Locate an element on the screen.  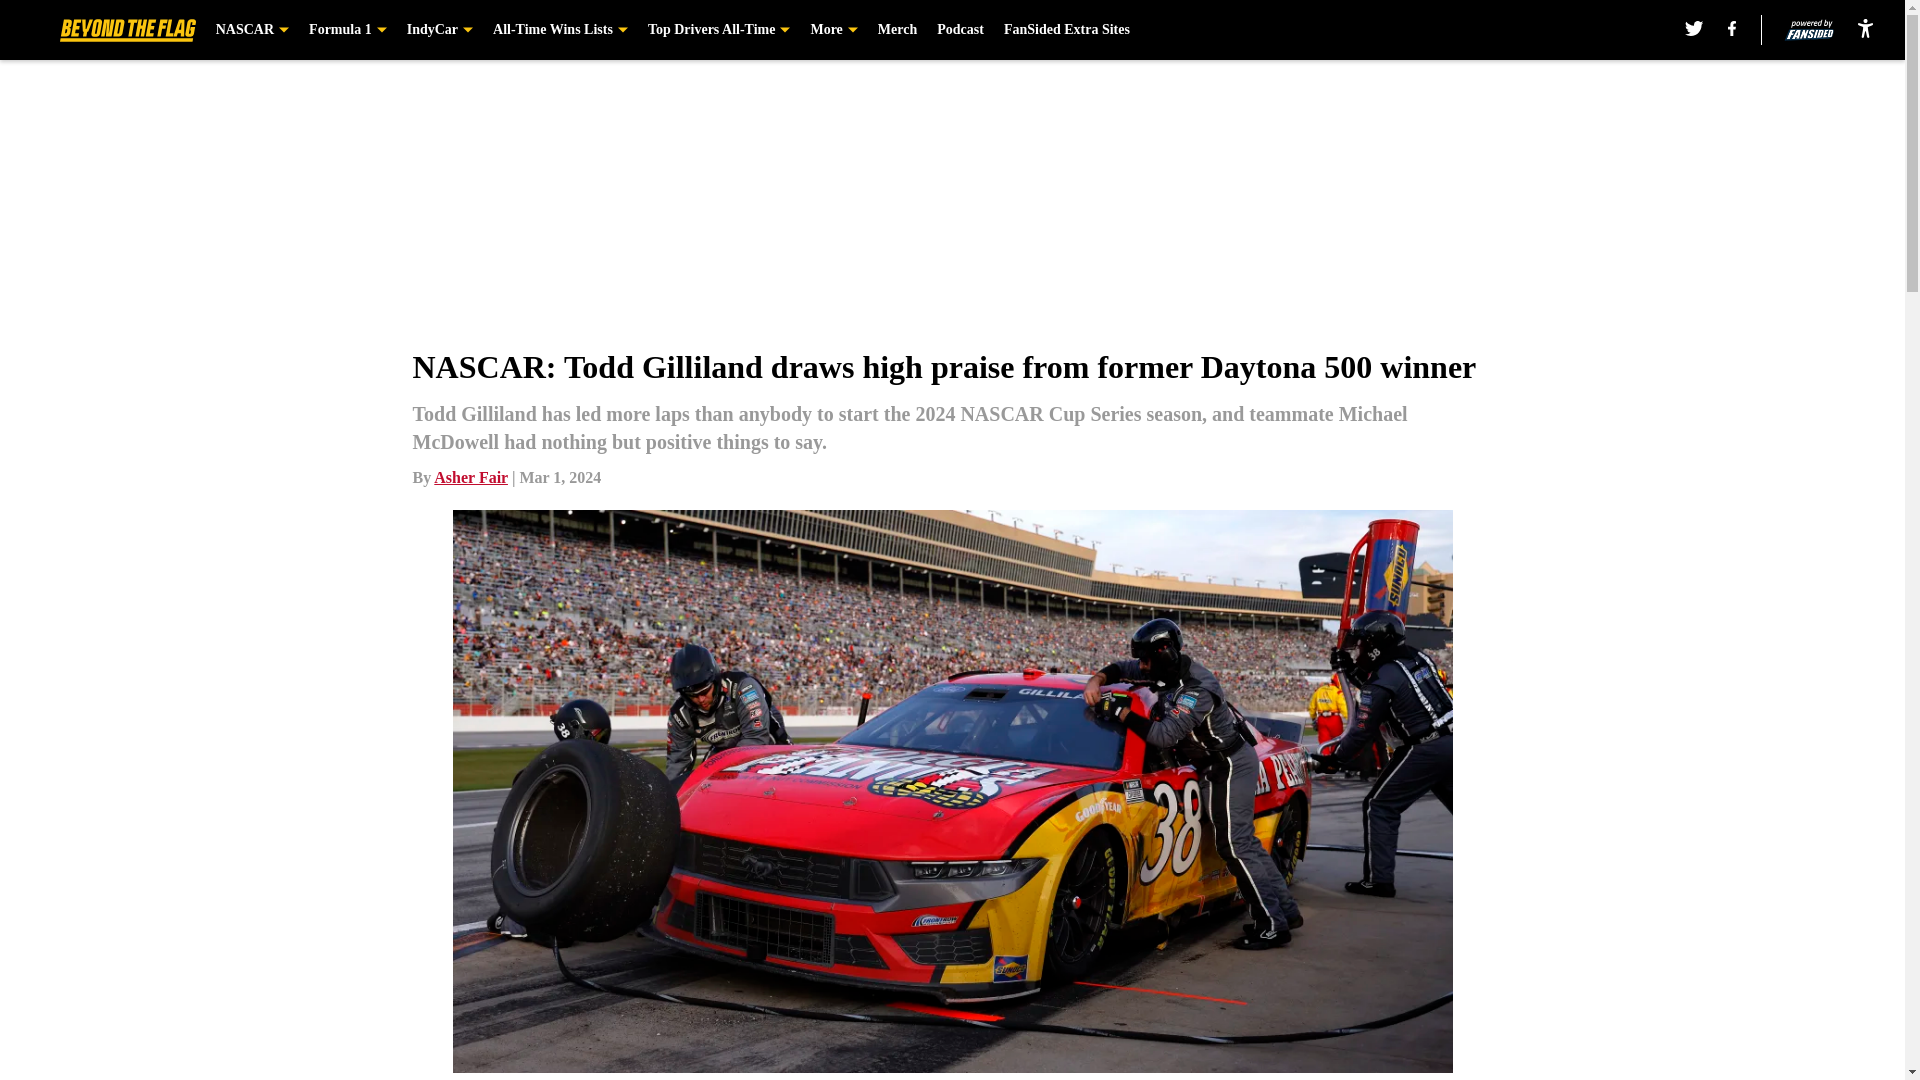
Asher Fair is located at coordinates (470, 477).